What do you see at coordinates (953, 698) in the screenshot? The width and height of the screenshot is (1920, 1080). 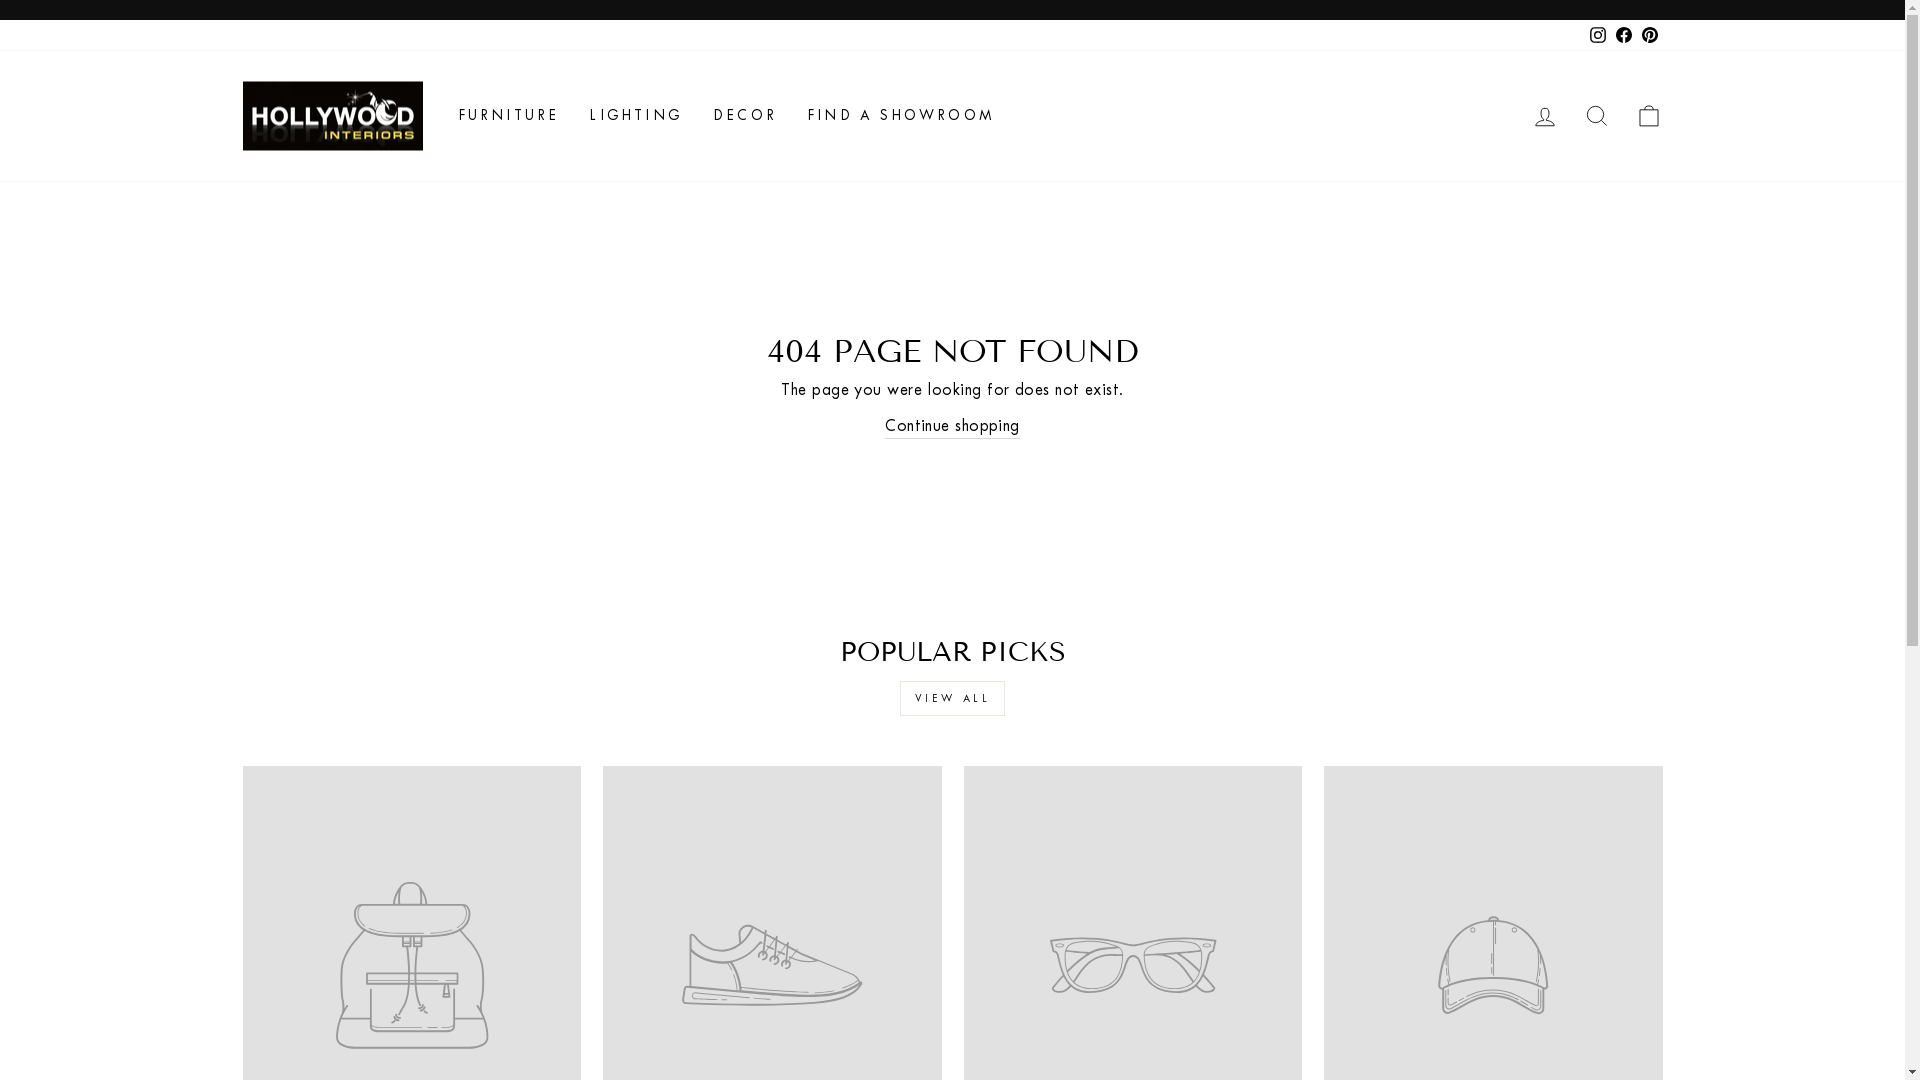 I see `VIEW ALL` at bounding box center [953, 698].